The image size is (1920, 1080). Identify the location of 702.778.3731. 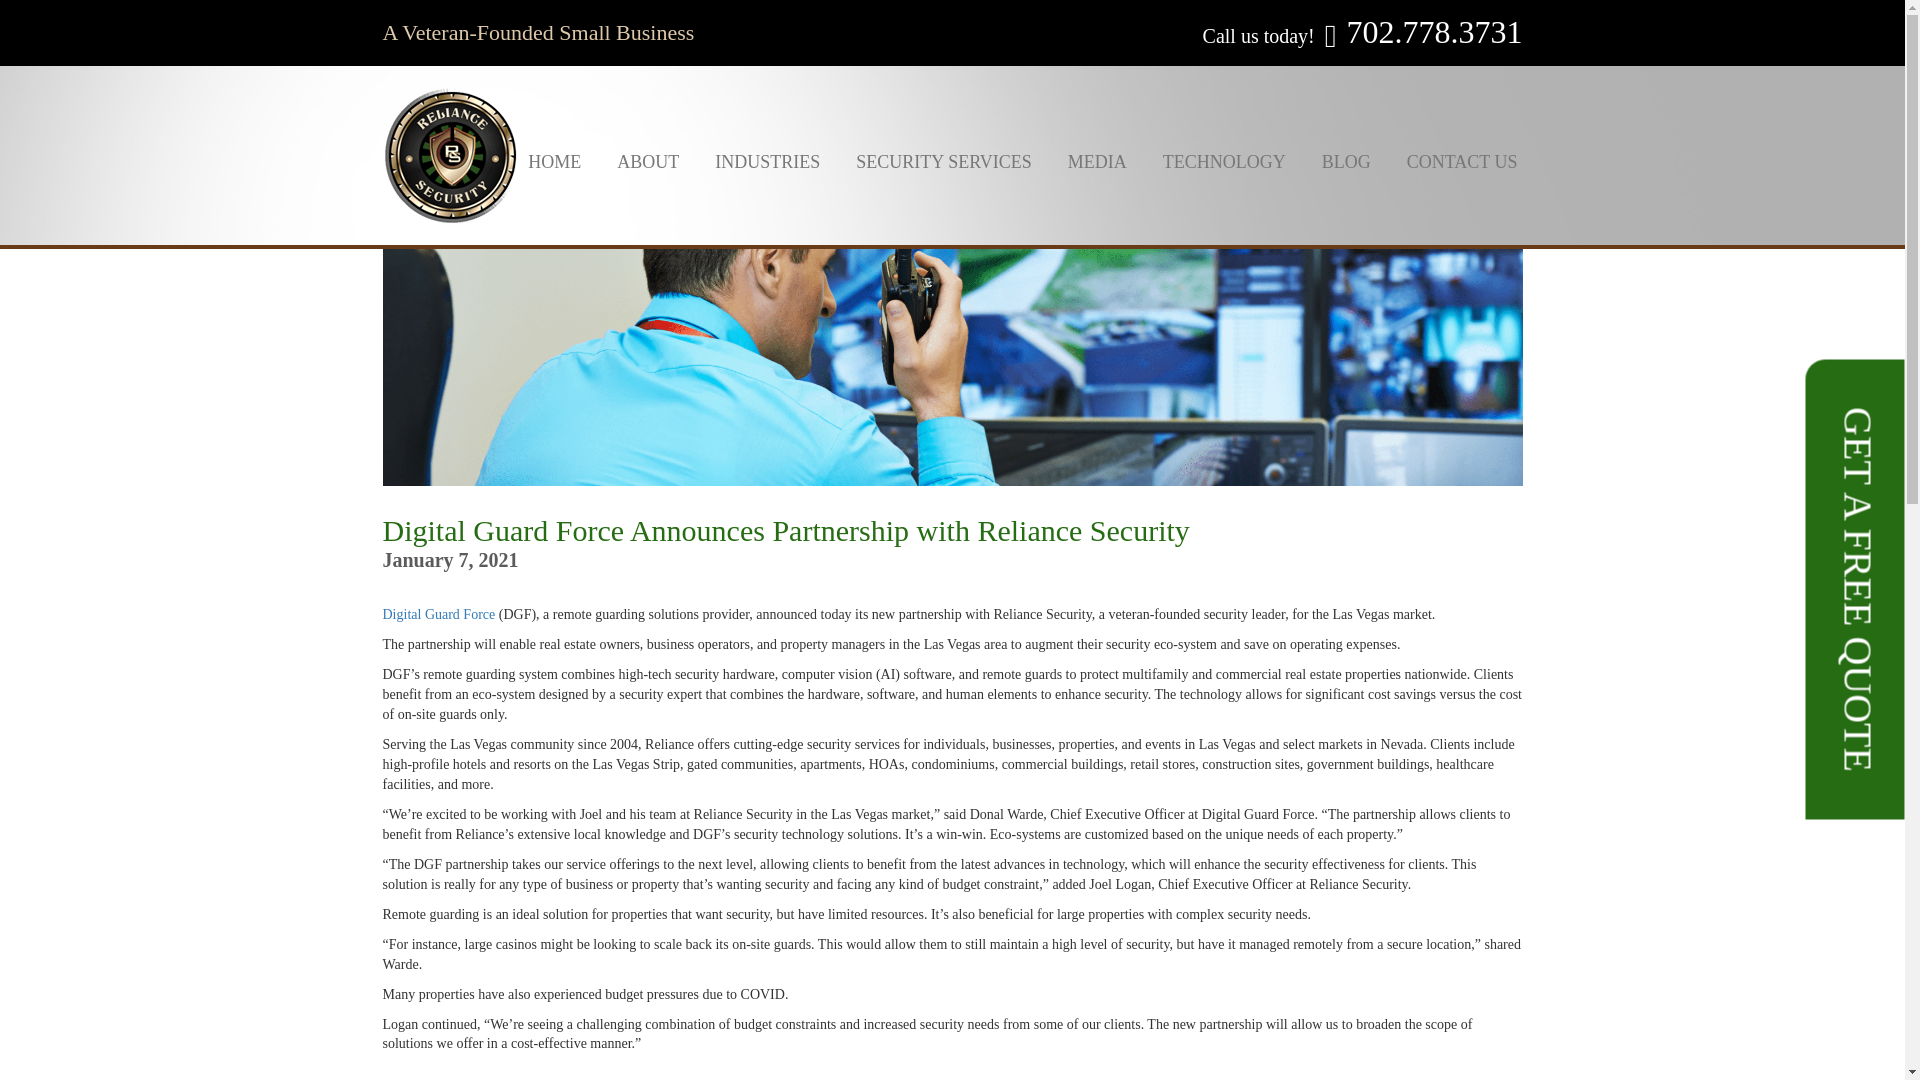
(1434, 32).